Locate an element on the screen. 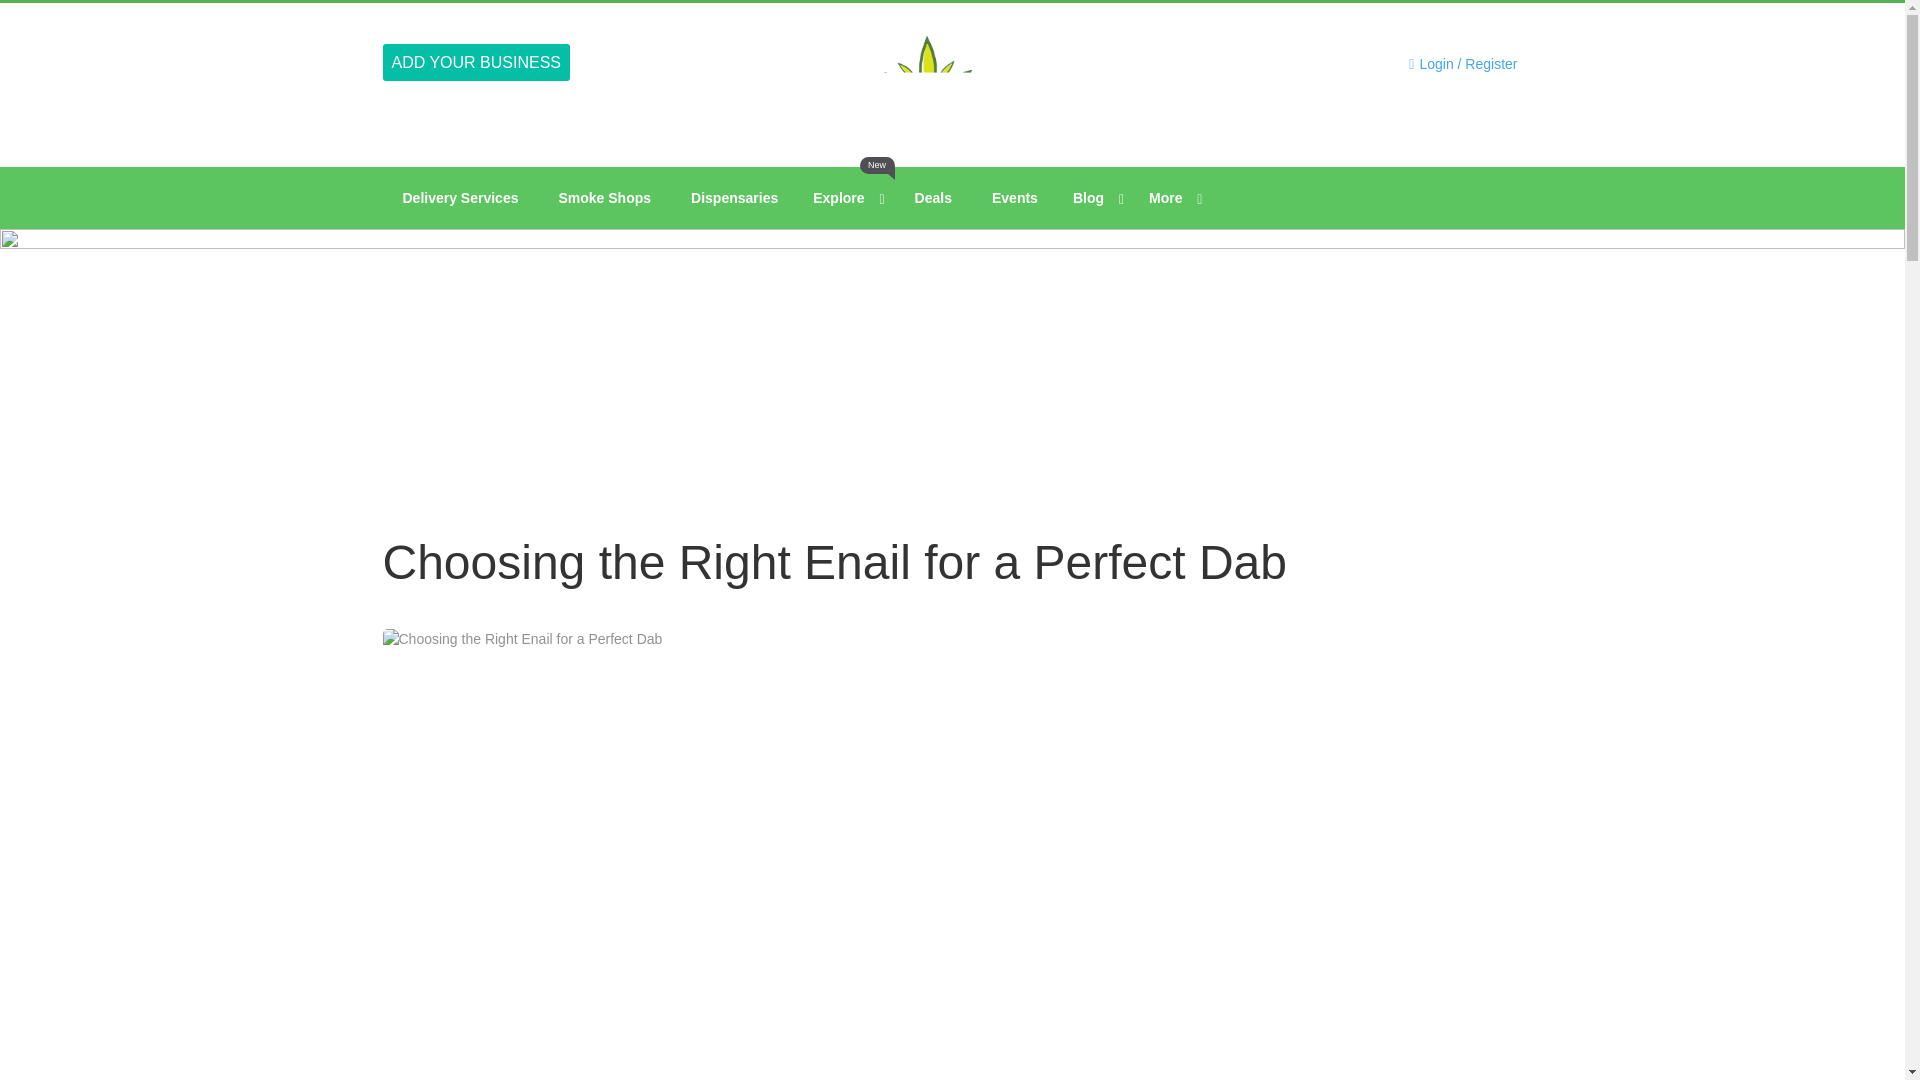 The height and width of the screenshot is (1080, 1920). Delivery Services is located at coordinates (476, 62).